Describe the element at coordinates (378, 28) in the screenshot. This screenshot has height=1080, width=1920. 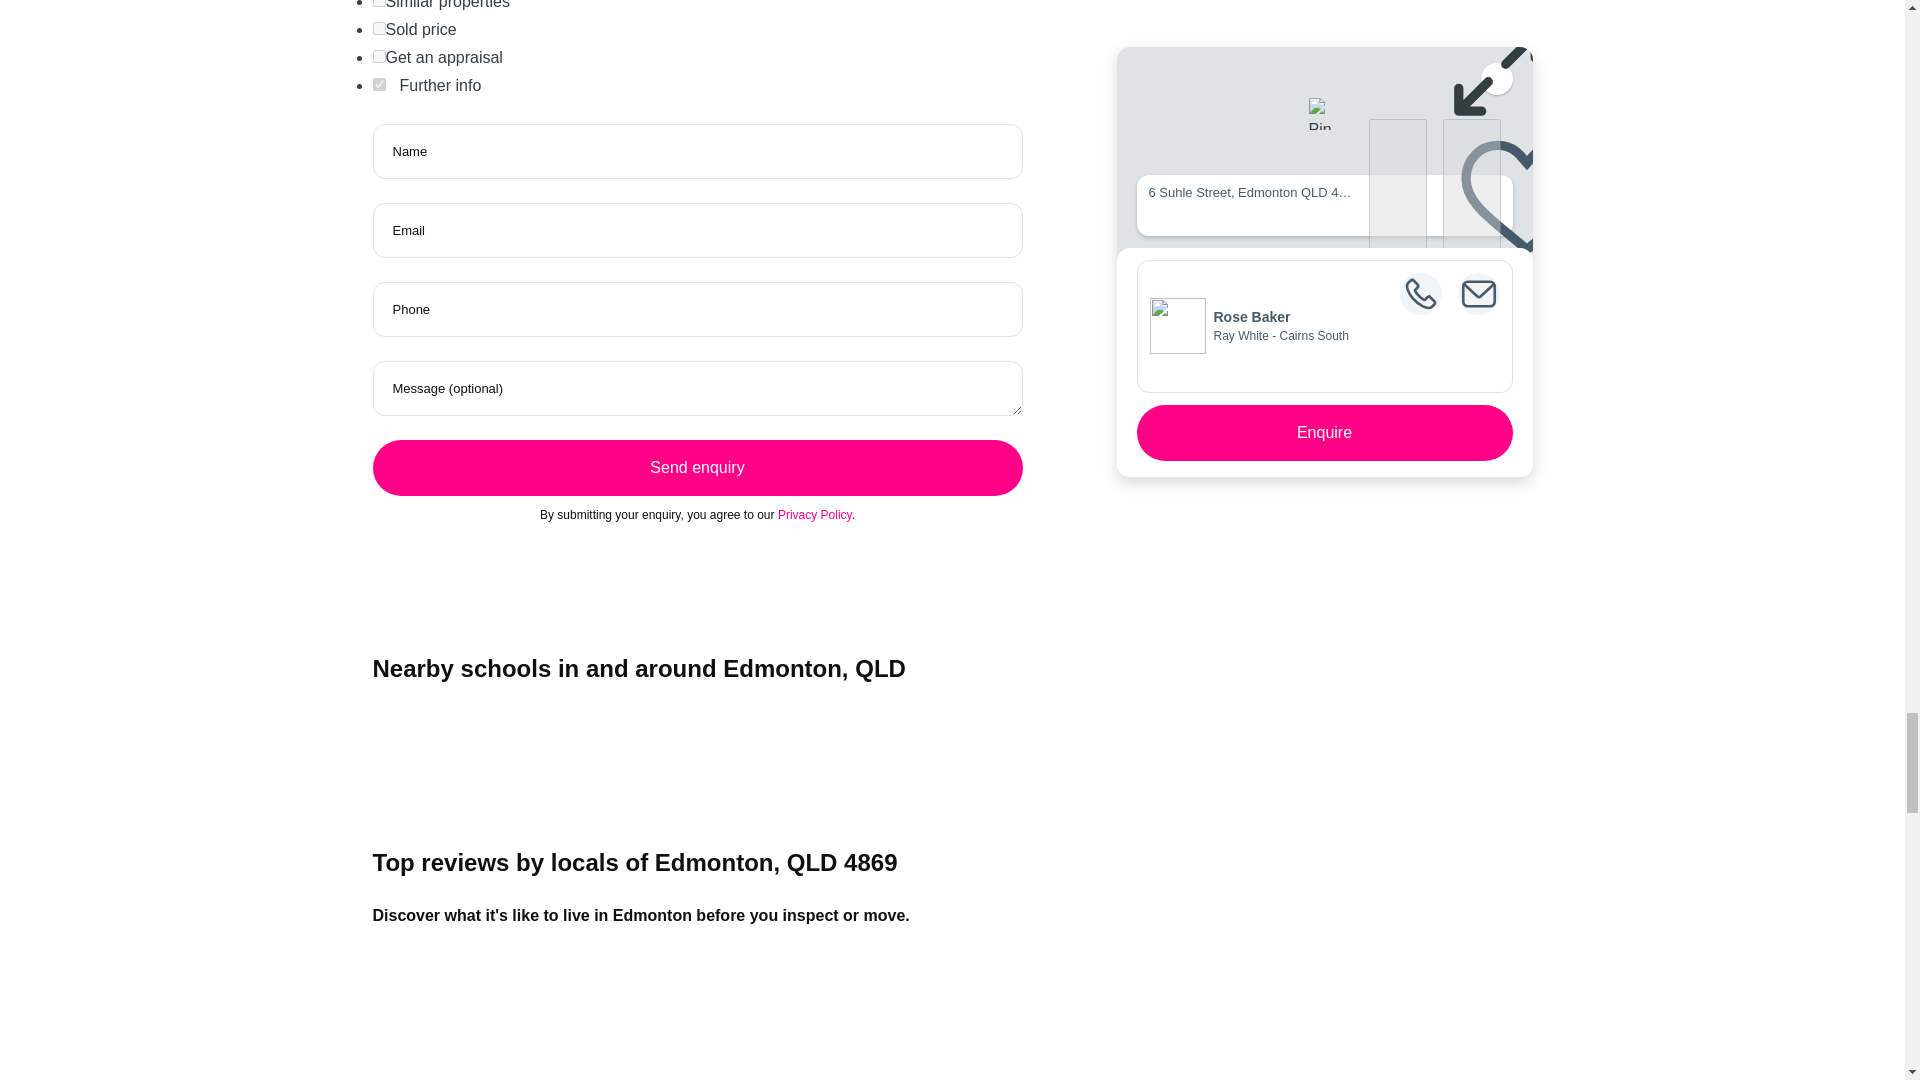
I see `8` at that location.